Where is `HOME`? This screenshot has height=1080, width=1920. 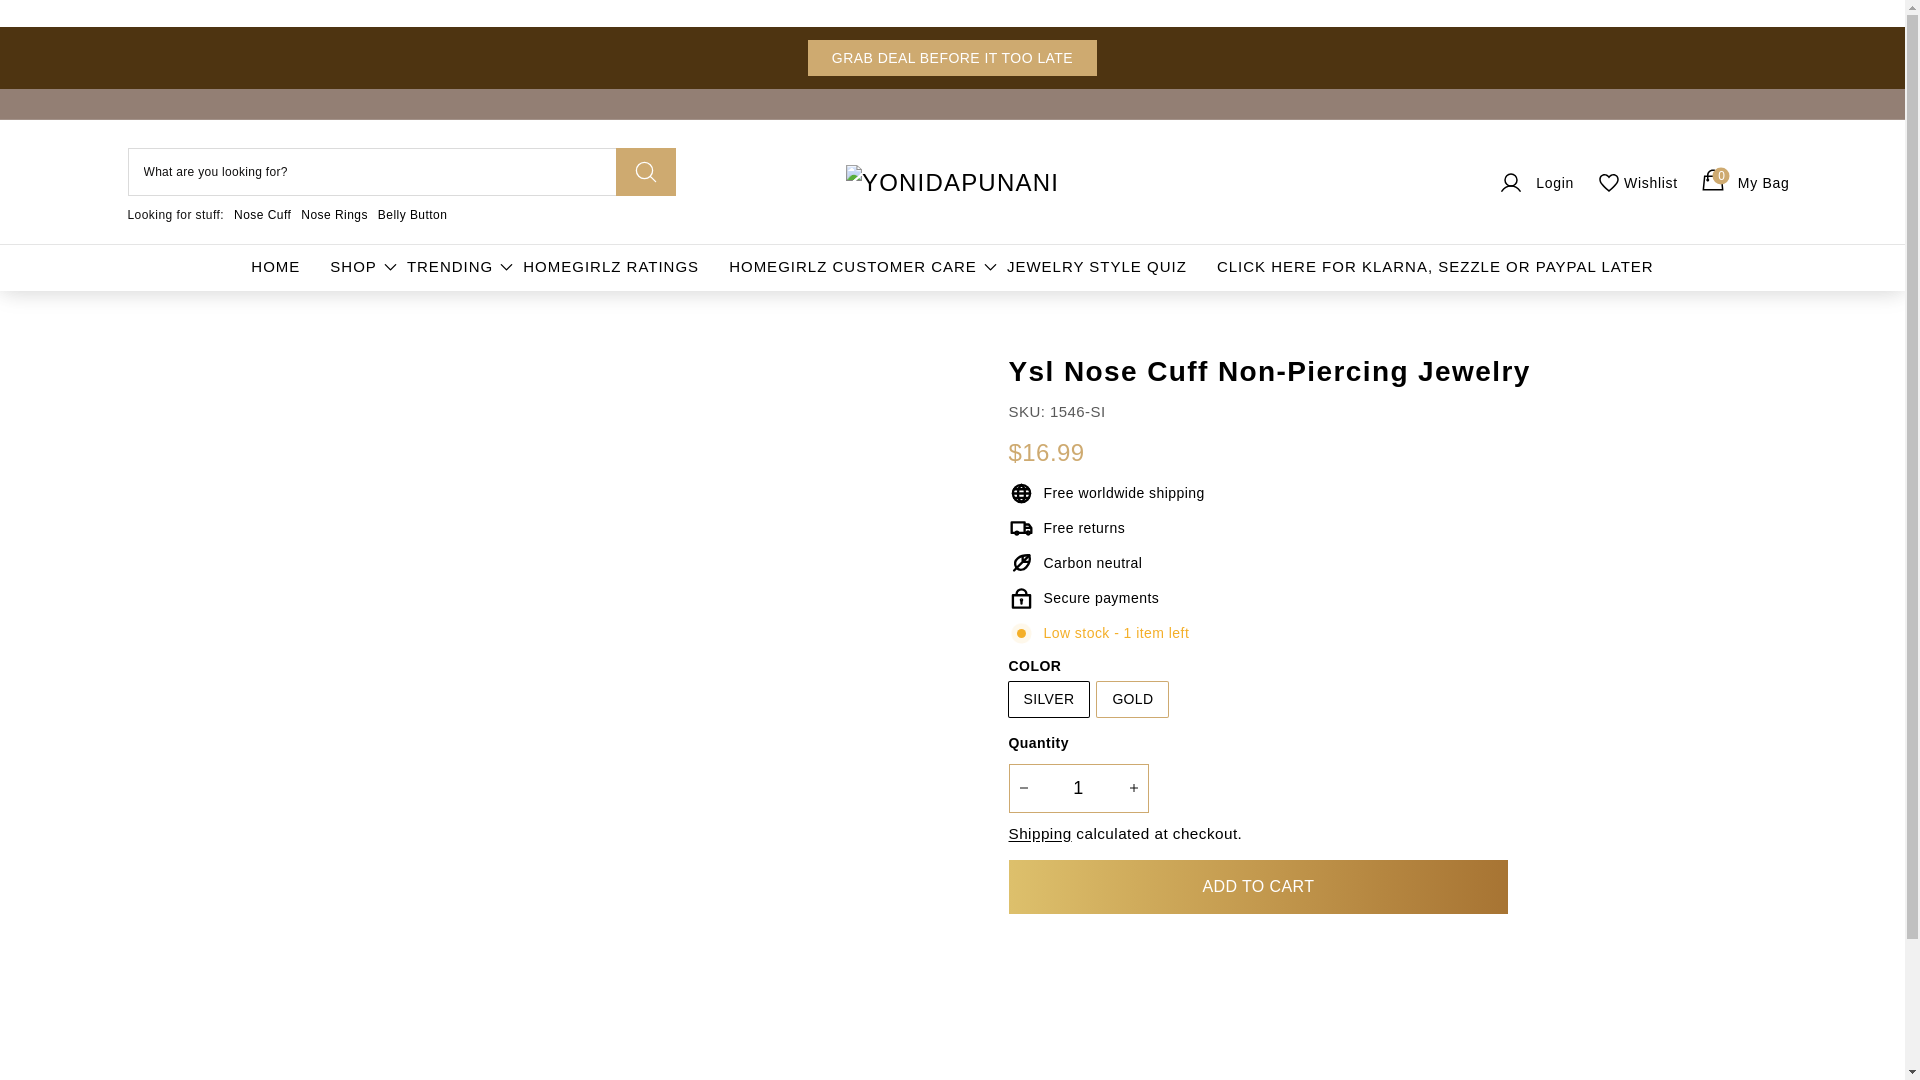 HOME is located at coordinates (275, 266).